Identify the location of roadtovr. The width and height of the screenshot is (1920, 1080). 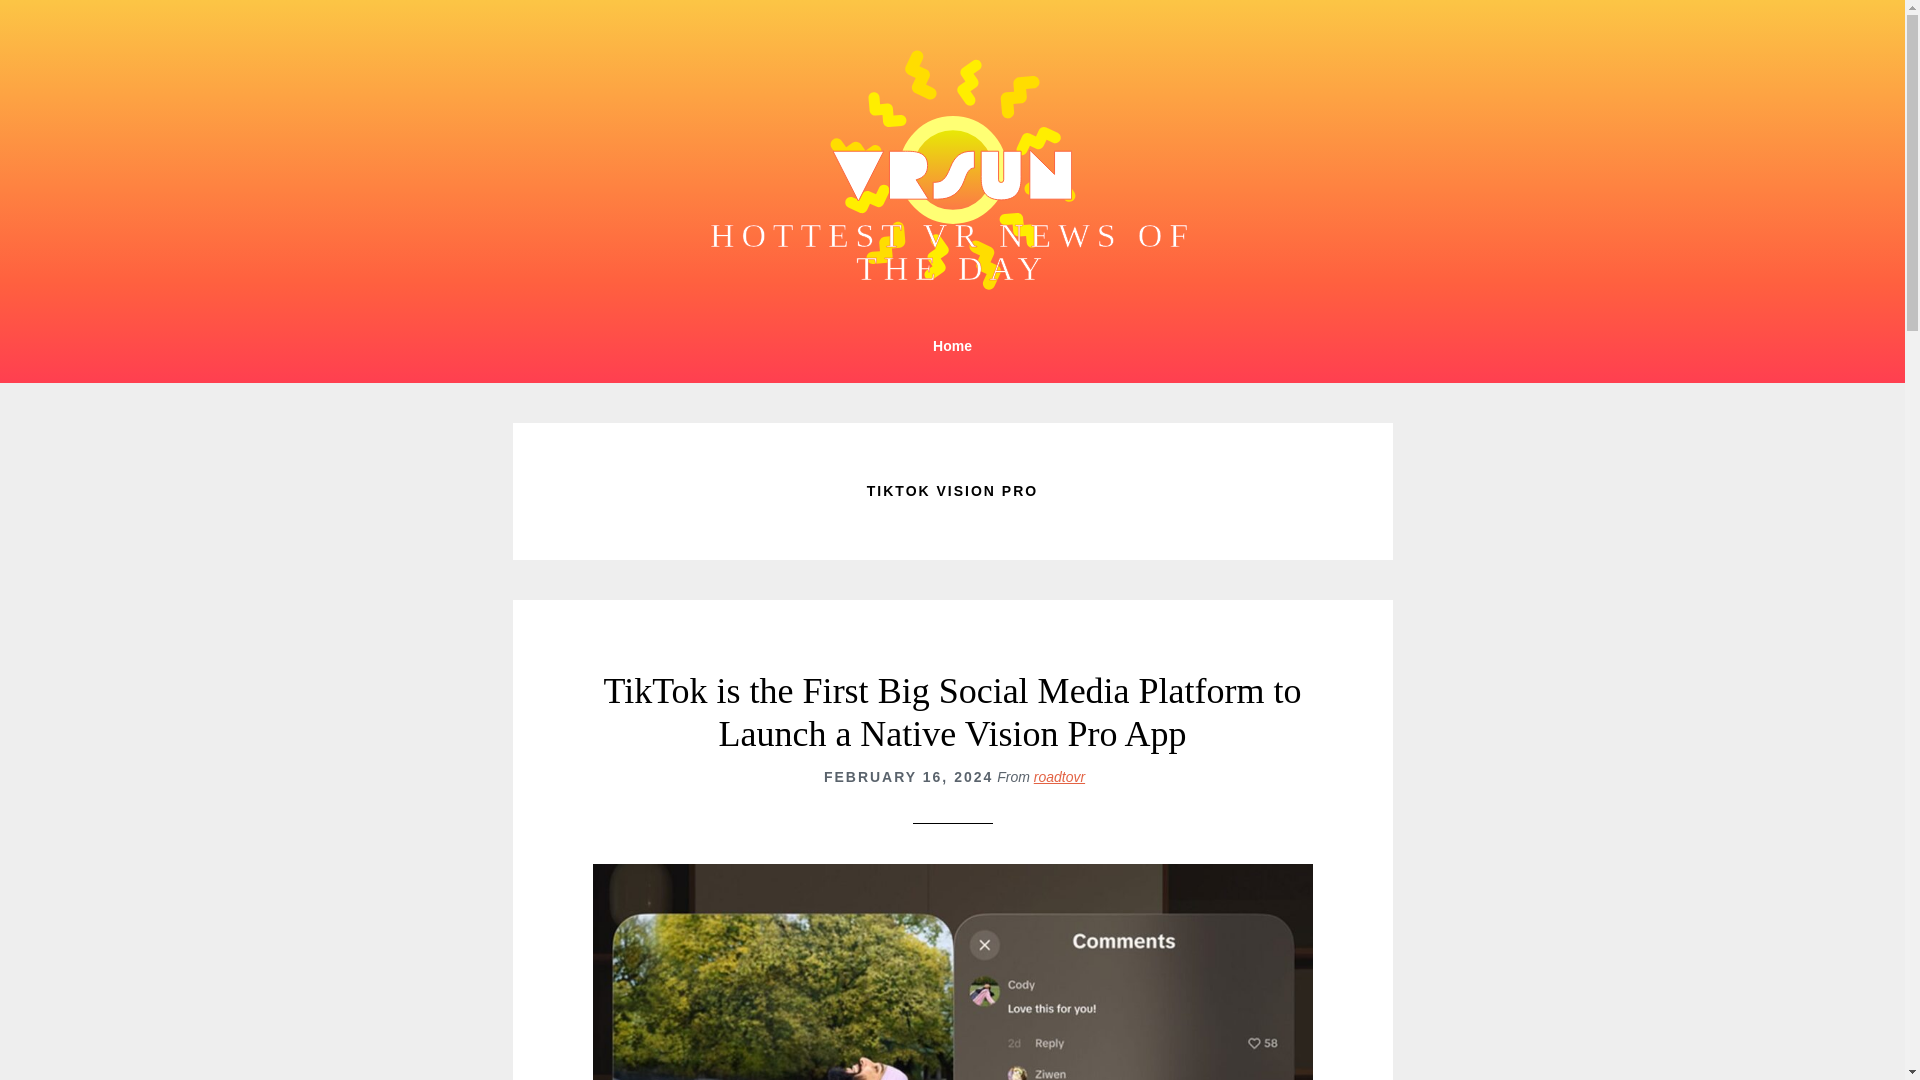
(1059, 776).